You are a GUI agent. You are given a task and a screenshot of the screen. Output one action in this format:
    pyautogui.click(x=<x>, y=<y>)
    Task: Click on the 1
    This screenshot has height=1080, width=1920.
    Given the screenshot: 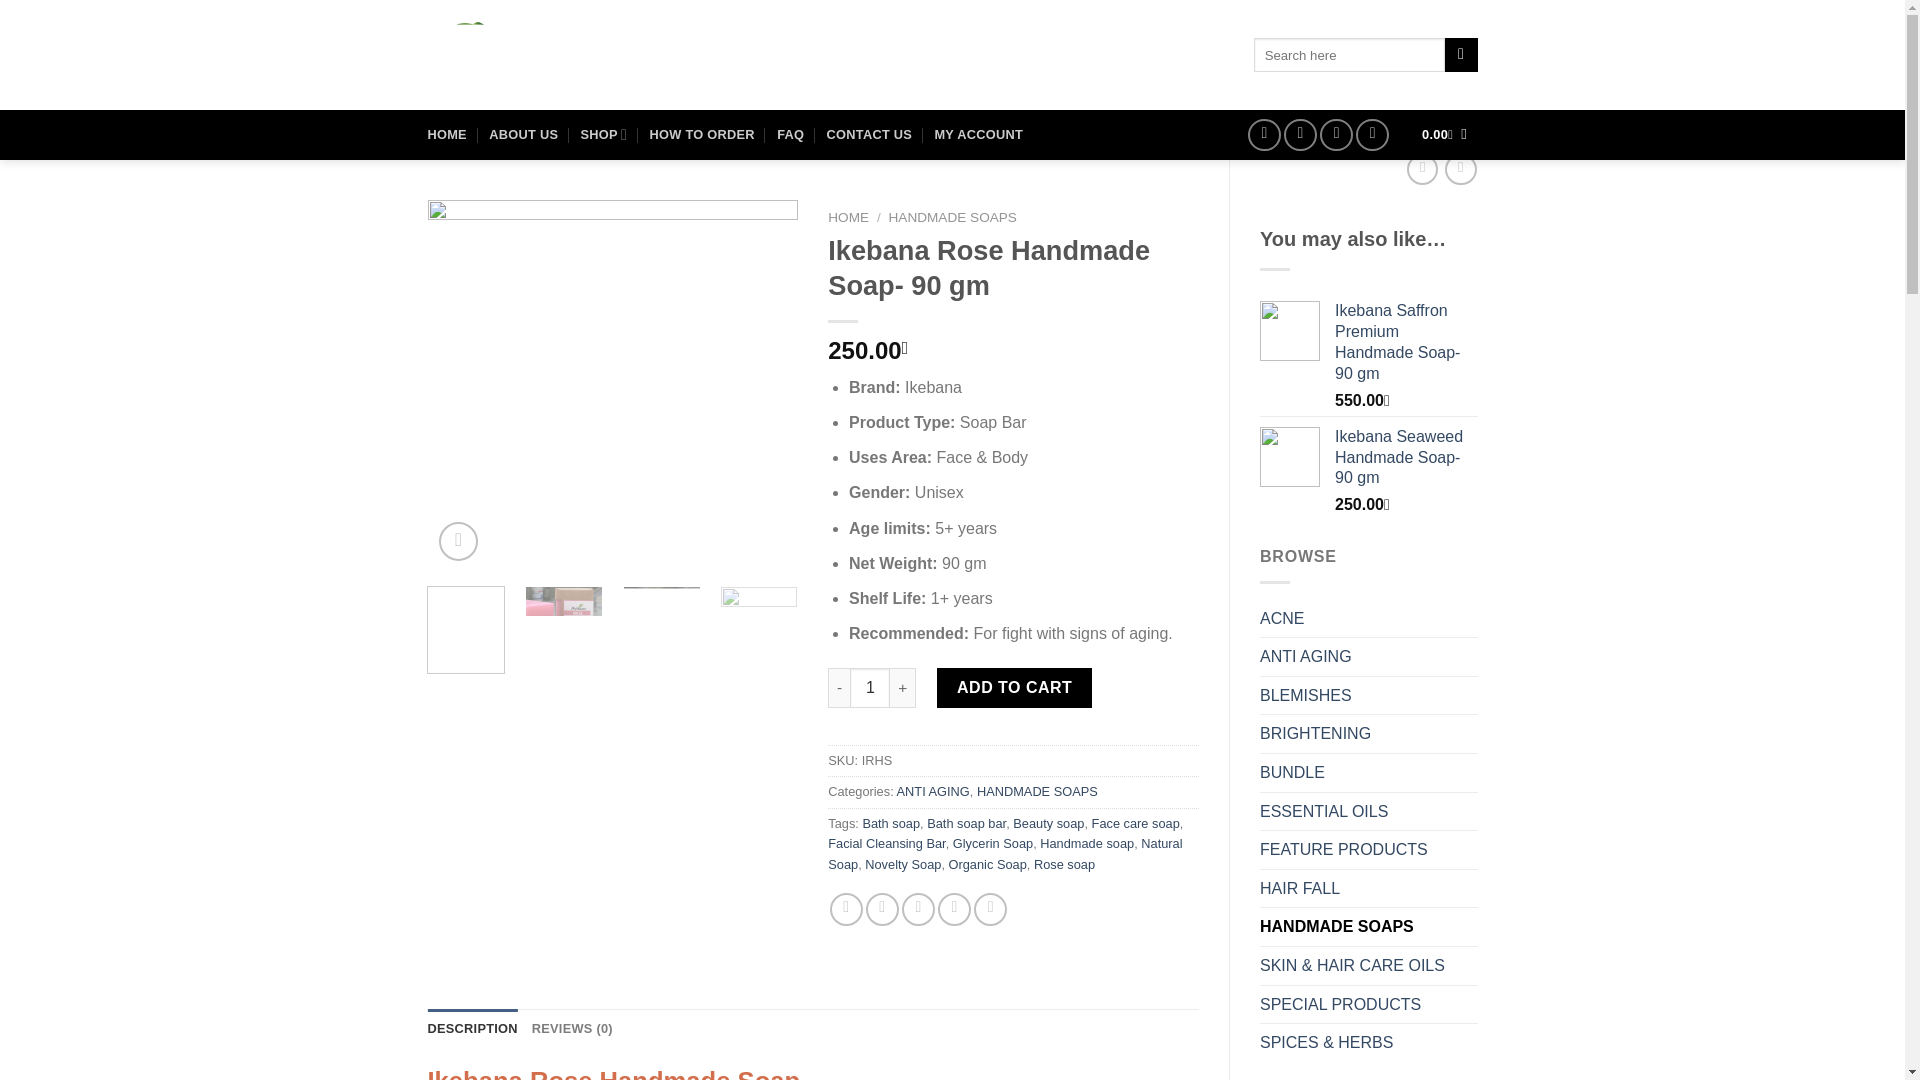 What is the action you would take?
    pyautogui.click(x=870, y=688)
    